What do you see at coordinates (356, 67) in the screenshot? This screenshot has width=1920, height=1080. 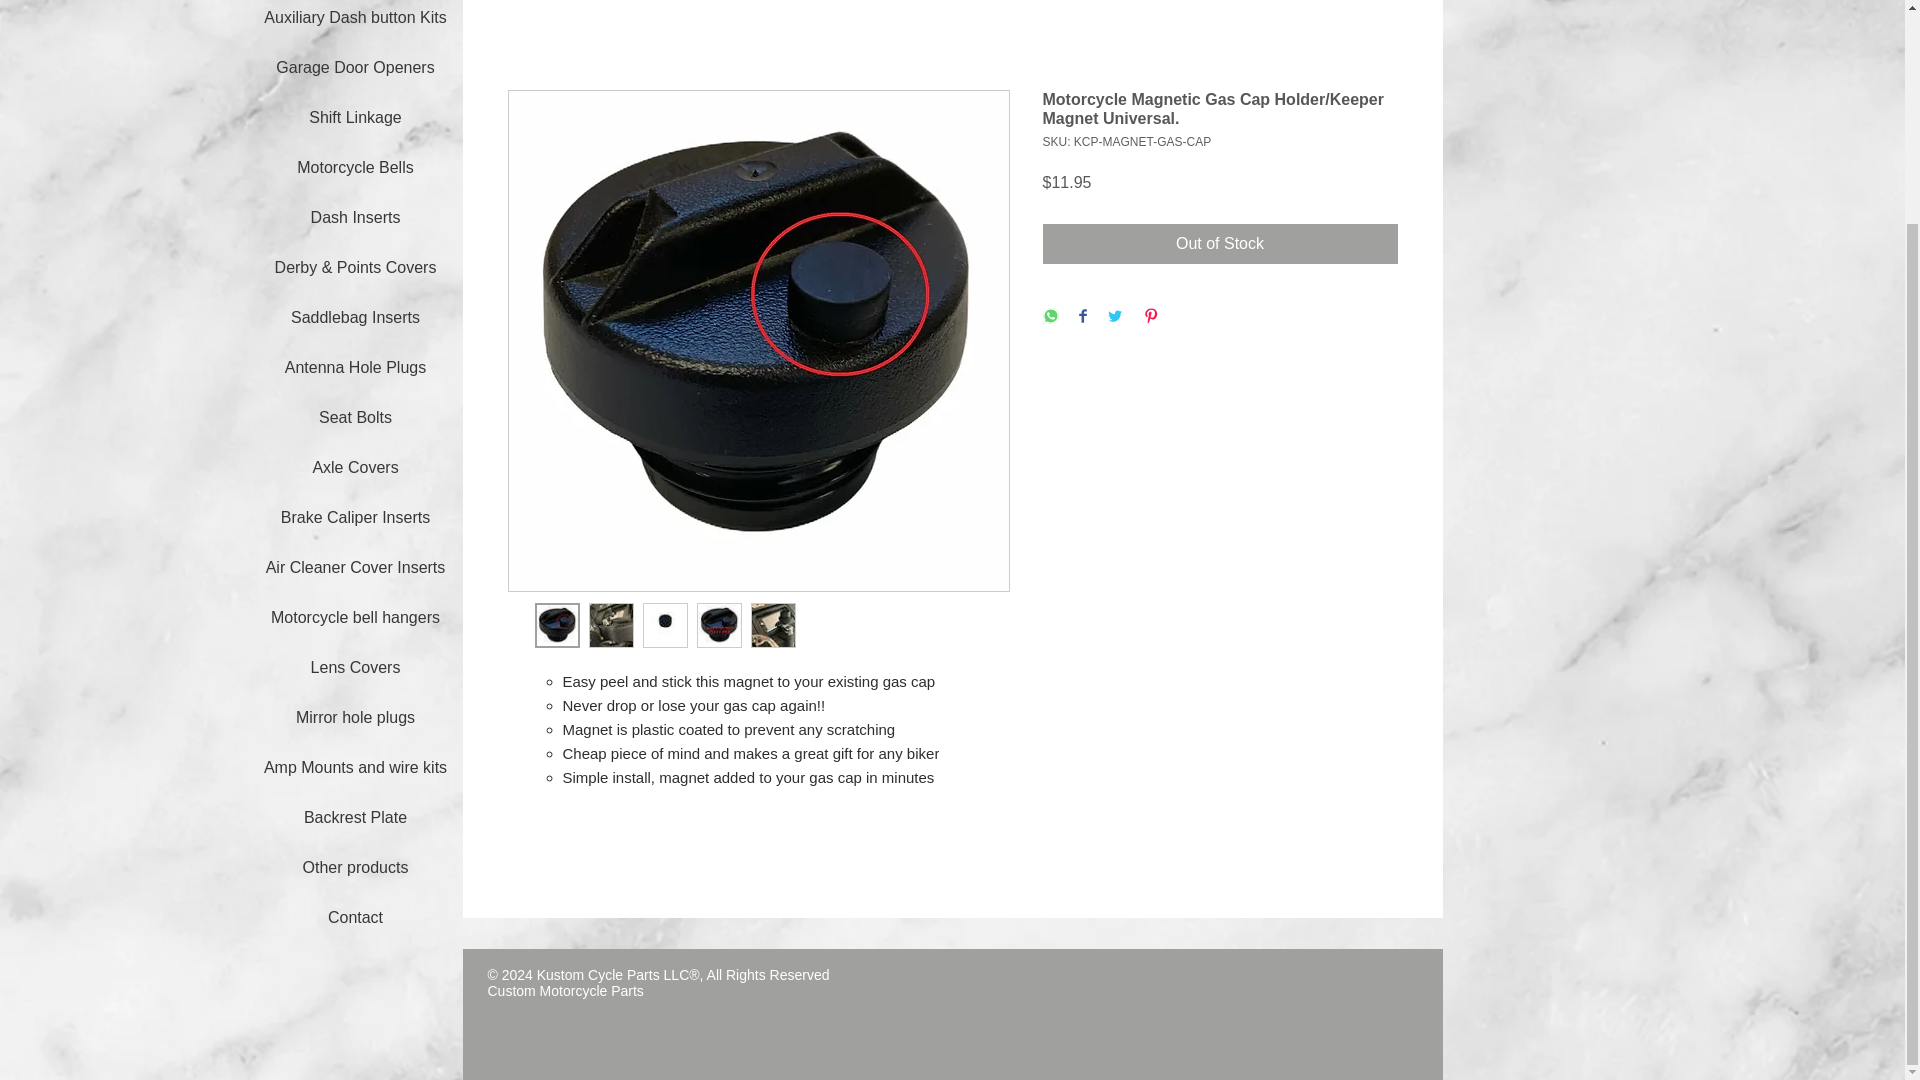 I see `Garage Door Openers` at bounding box center [356, 67].